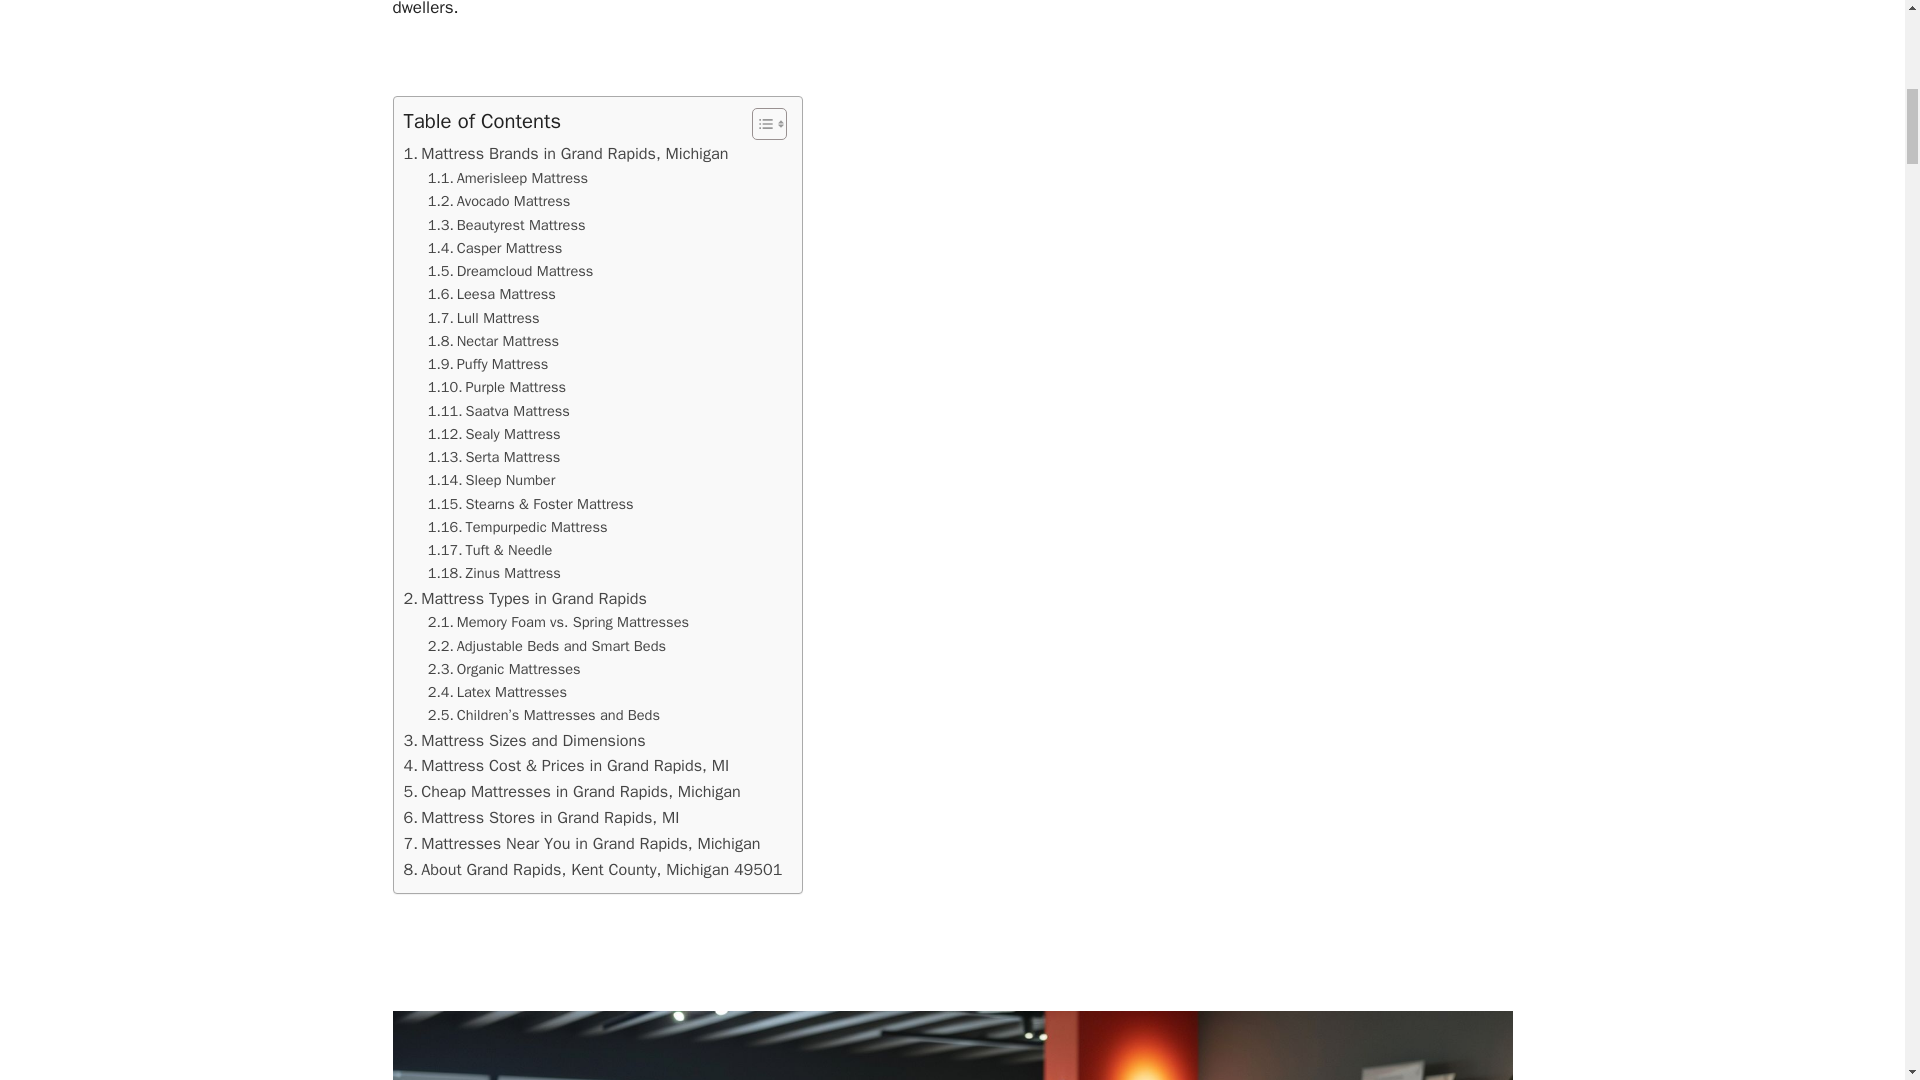  Describe the element at coordinates (506, 224) in the screenshot. I see `Beautyrest Mattress` at that location.